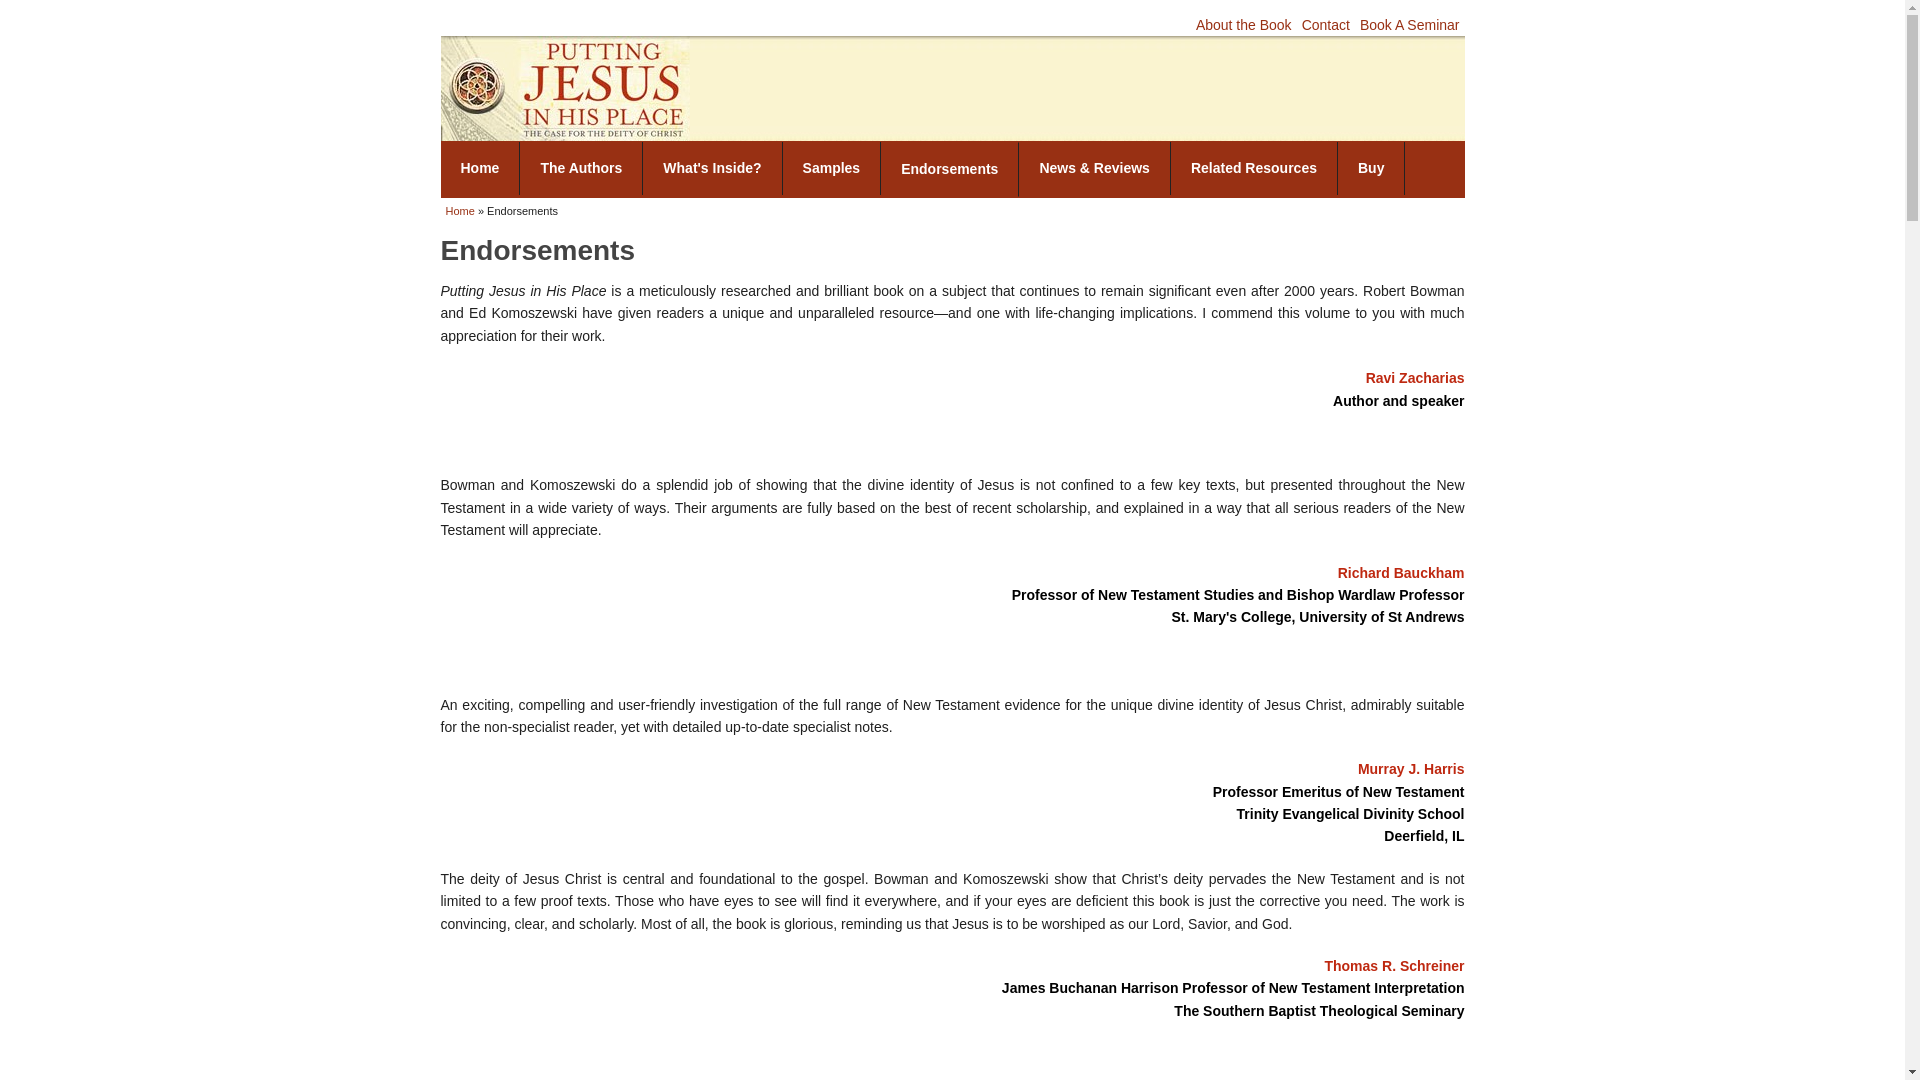 The width and height of the screenshot is (1920, 1080). I want to click on Home, so click(460, 211).